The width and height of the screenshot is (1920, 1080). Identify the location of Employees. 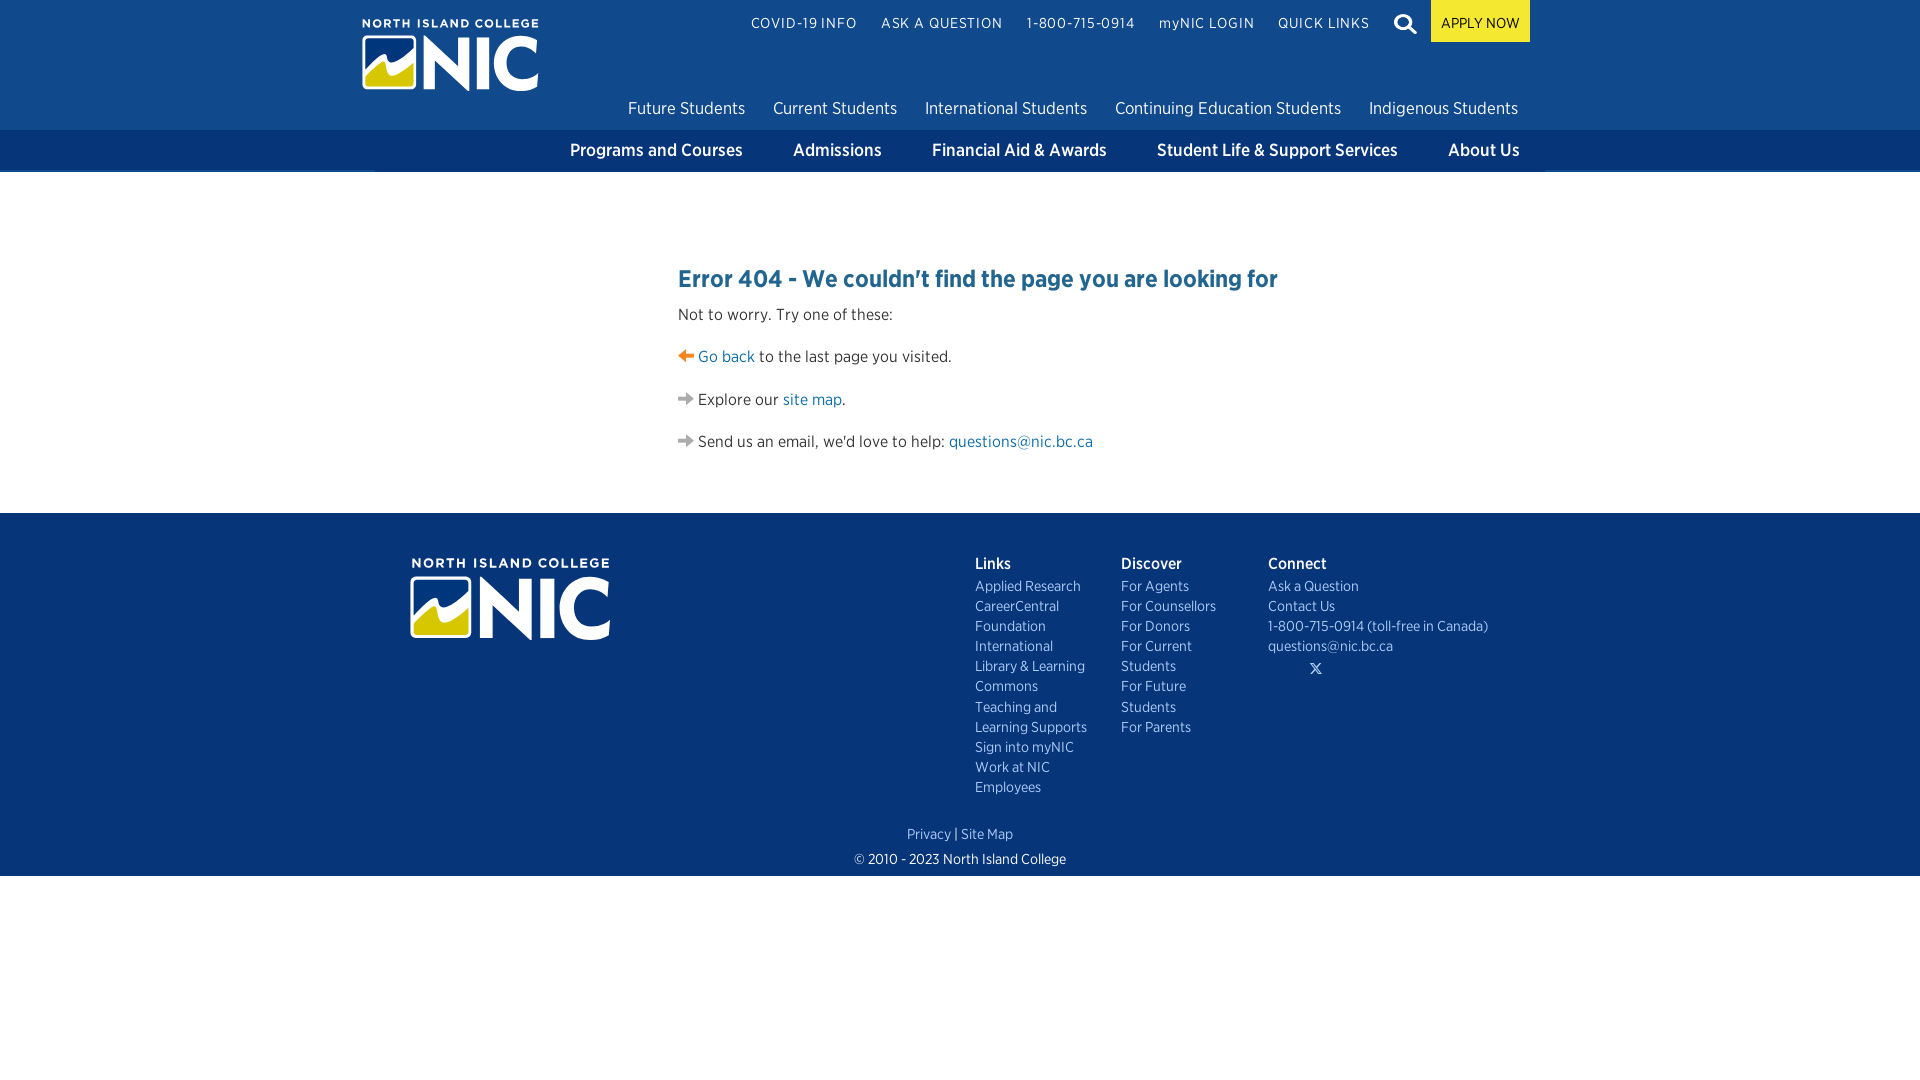
(1033, 787).